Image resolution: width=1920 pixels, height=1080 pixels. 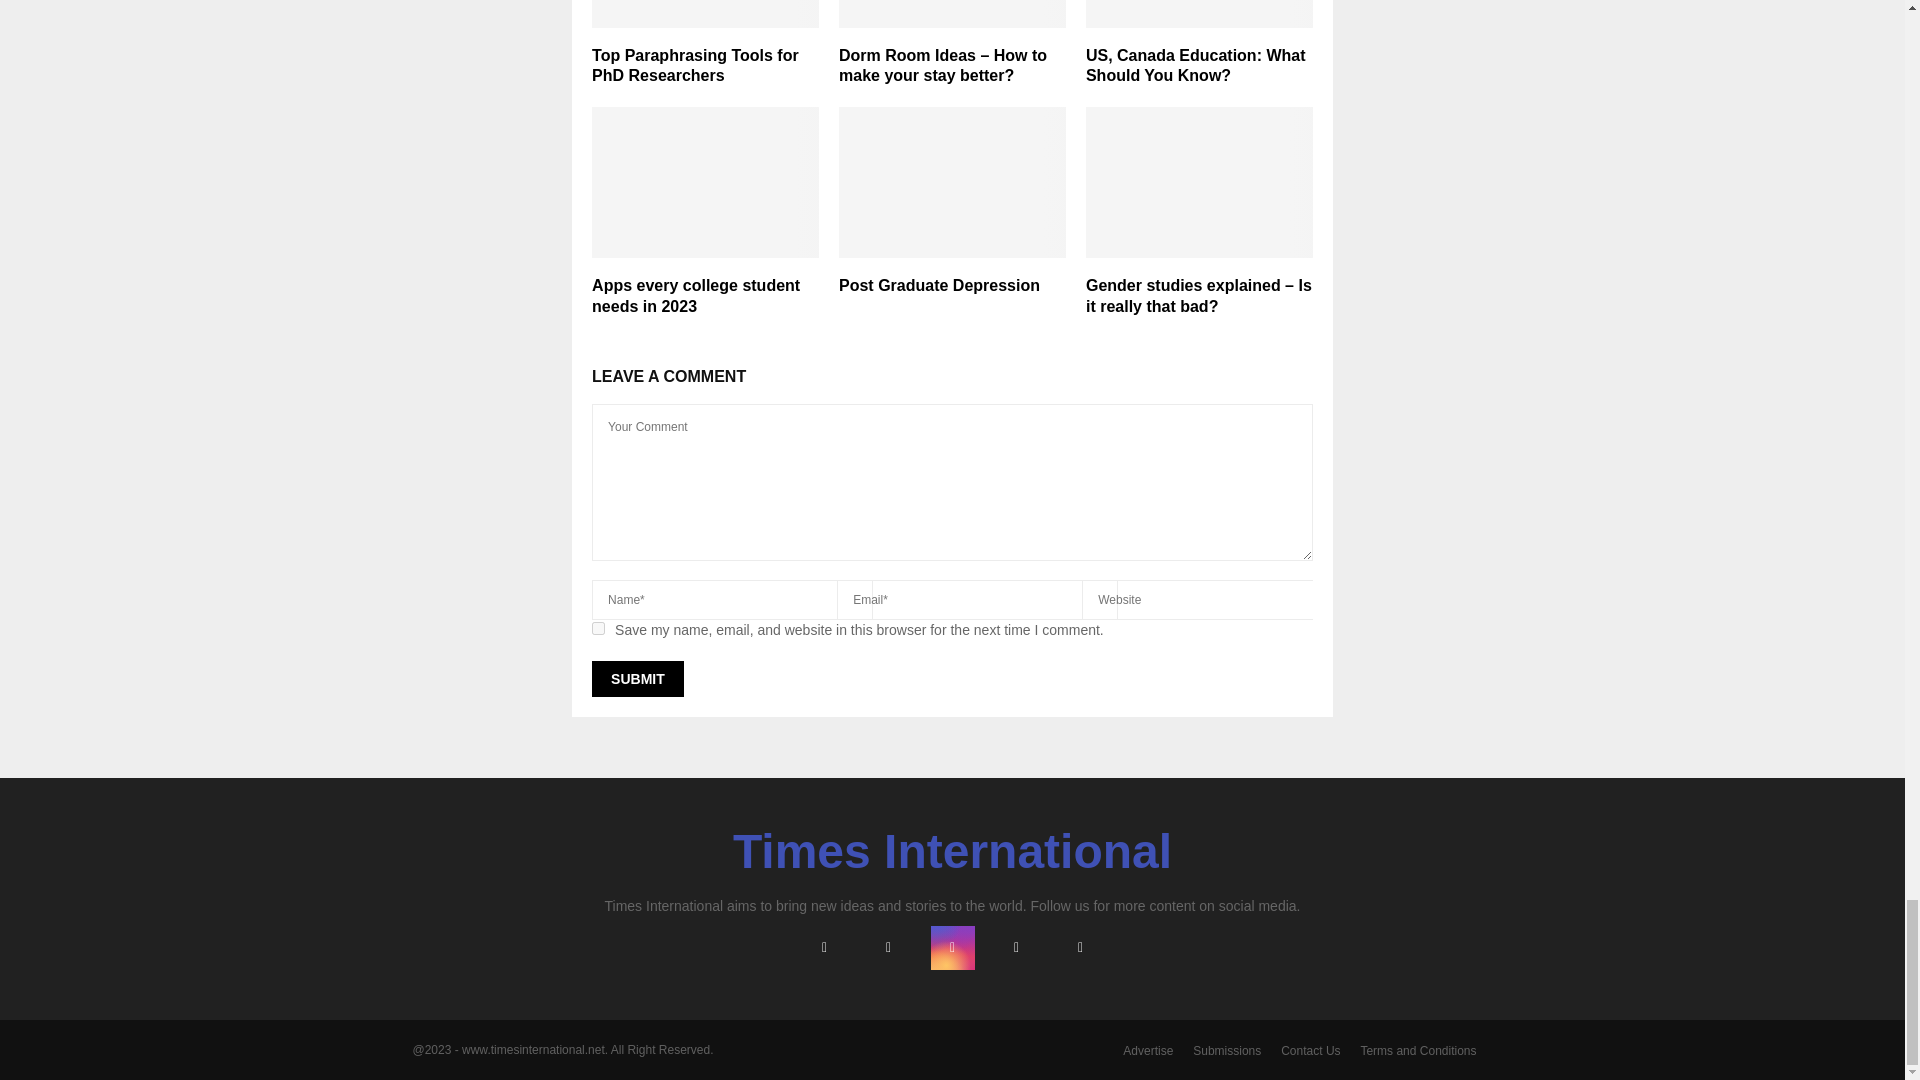 What do you see at coordinates (598, 628) in the screenshot?
I see `yes` at bounding box center [598, 628].